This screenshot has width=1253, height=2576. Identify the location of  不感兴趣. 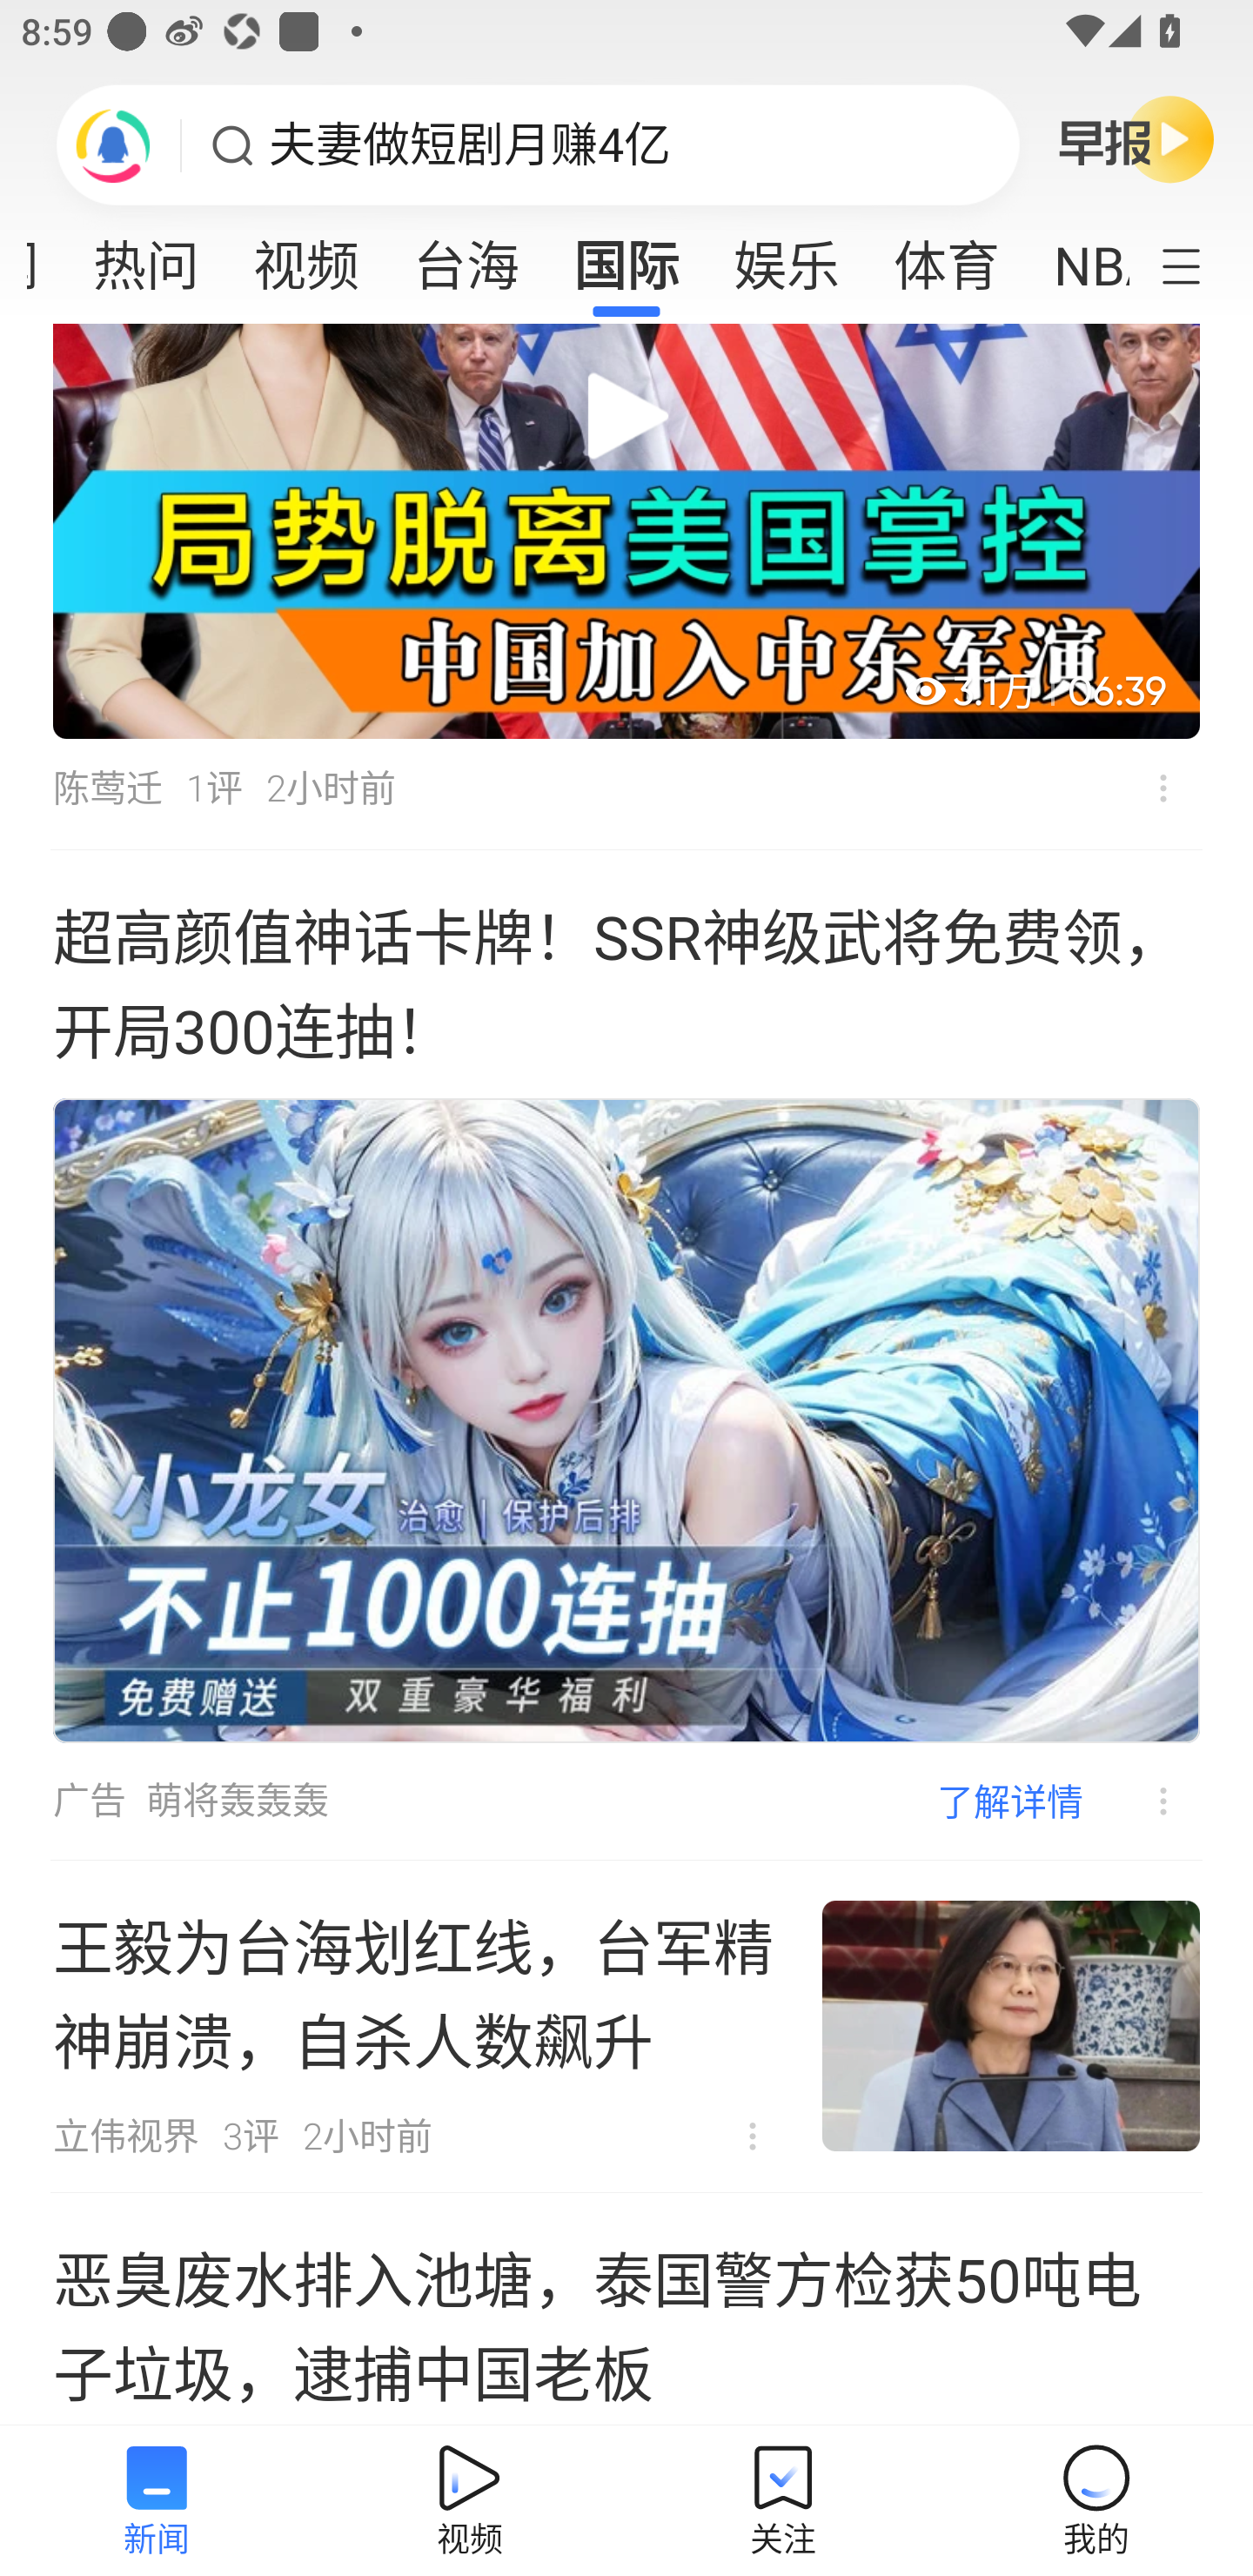
(1142, 1801).